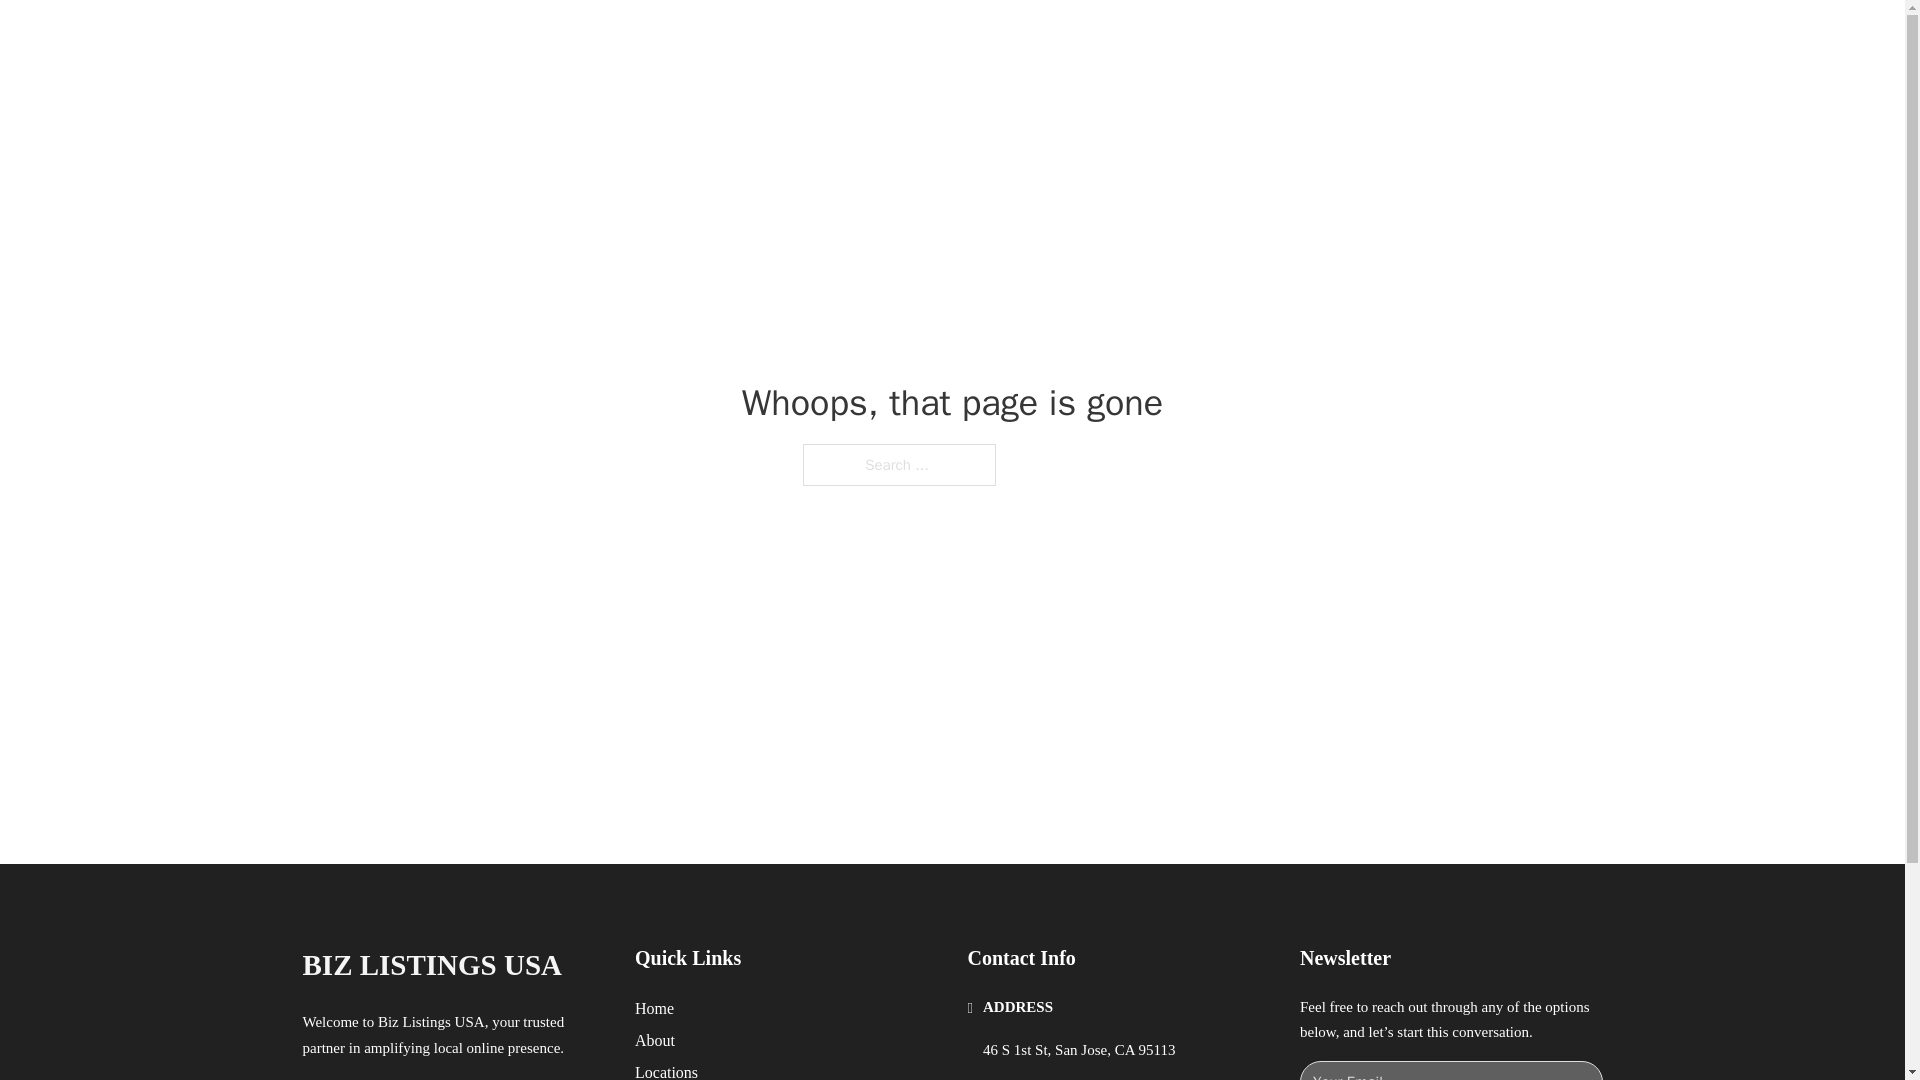 Image resolution: width=1920 pixels, height=1080 pixels. I want to click on Locations, so click(666, 1070).